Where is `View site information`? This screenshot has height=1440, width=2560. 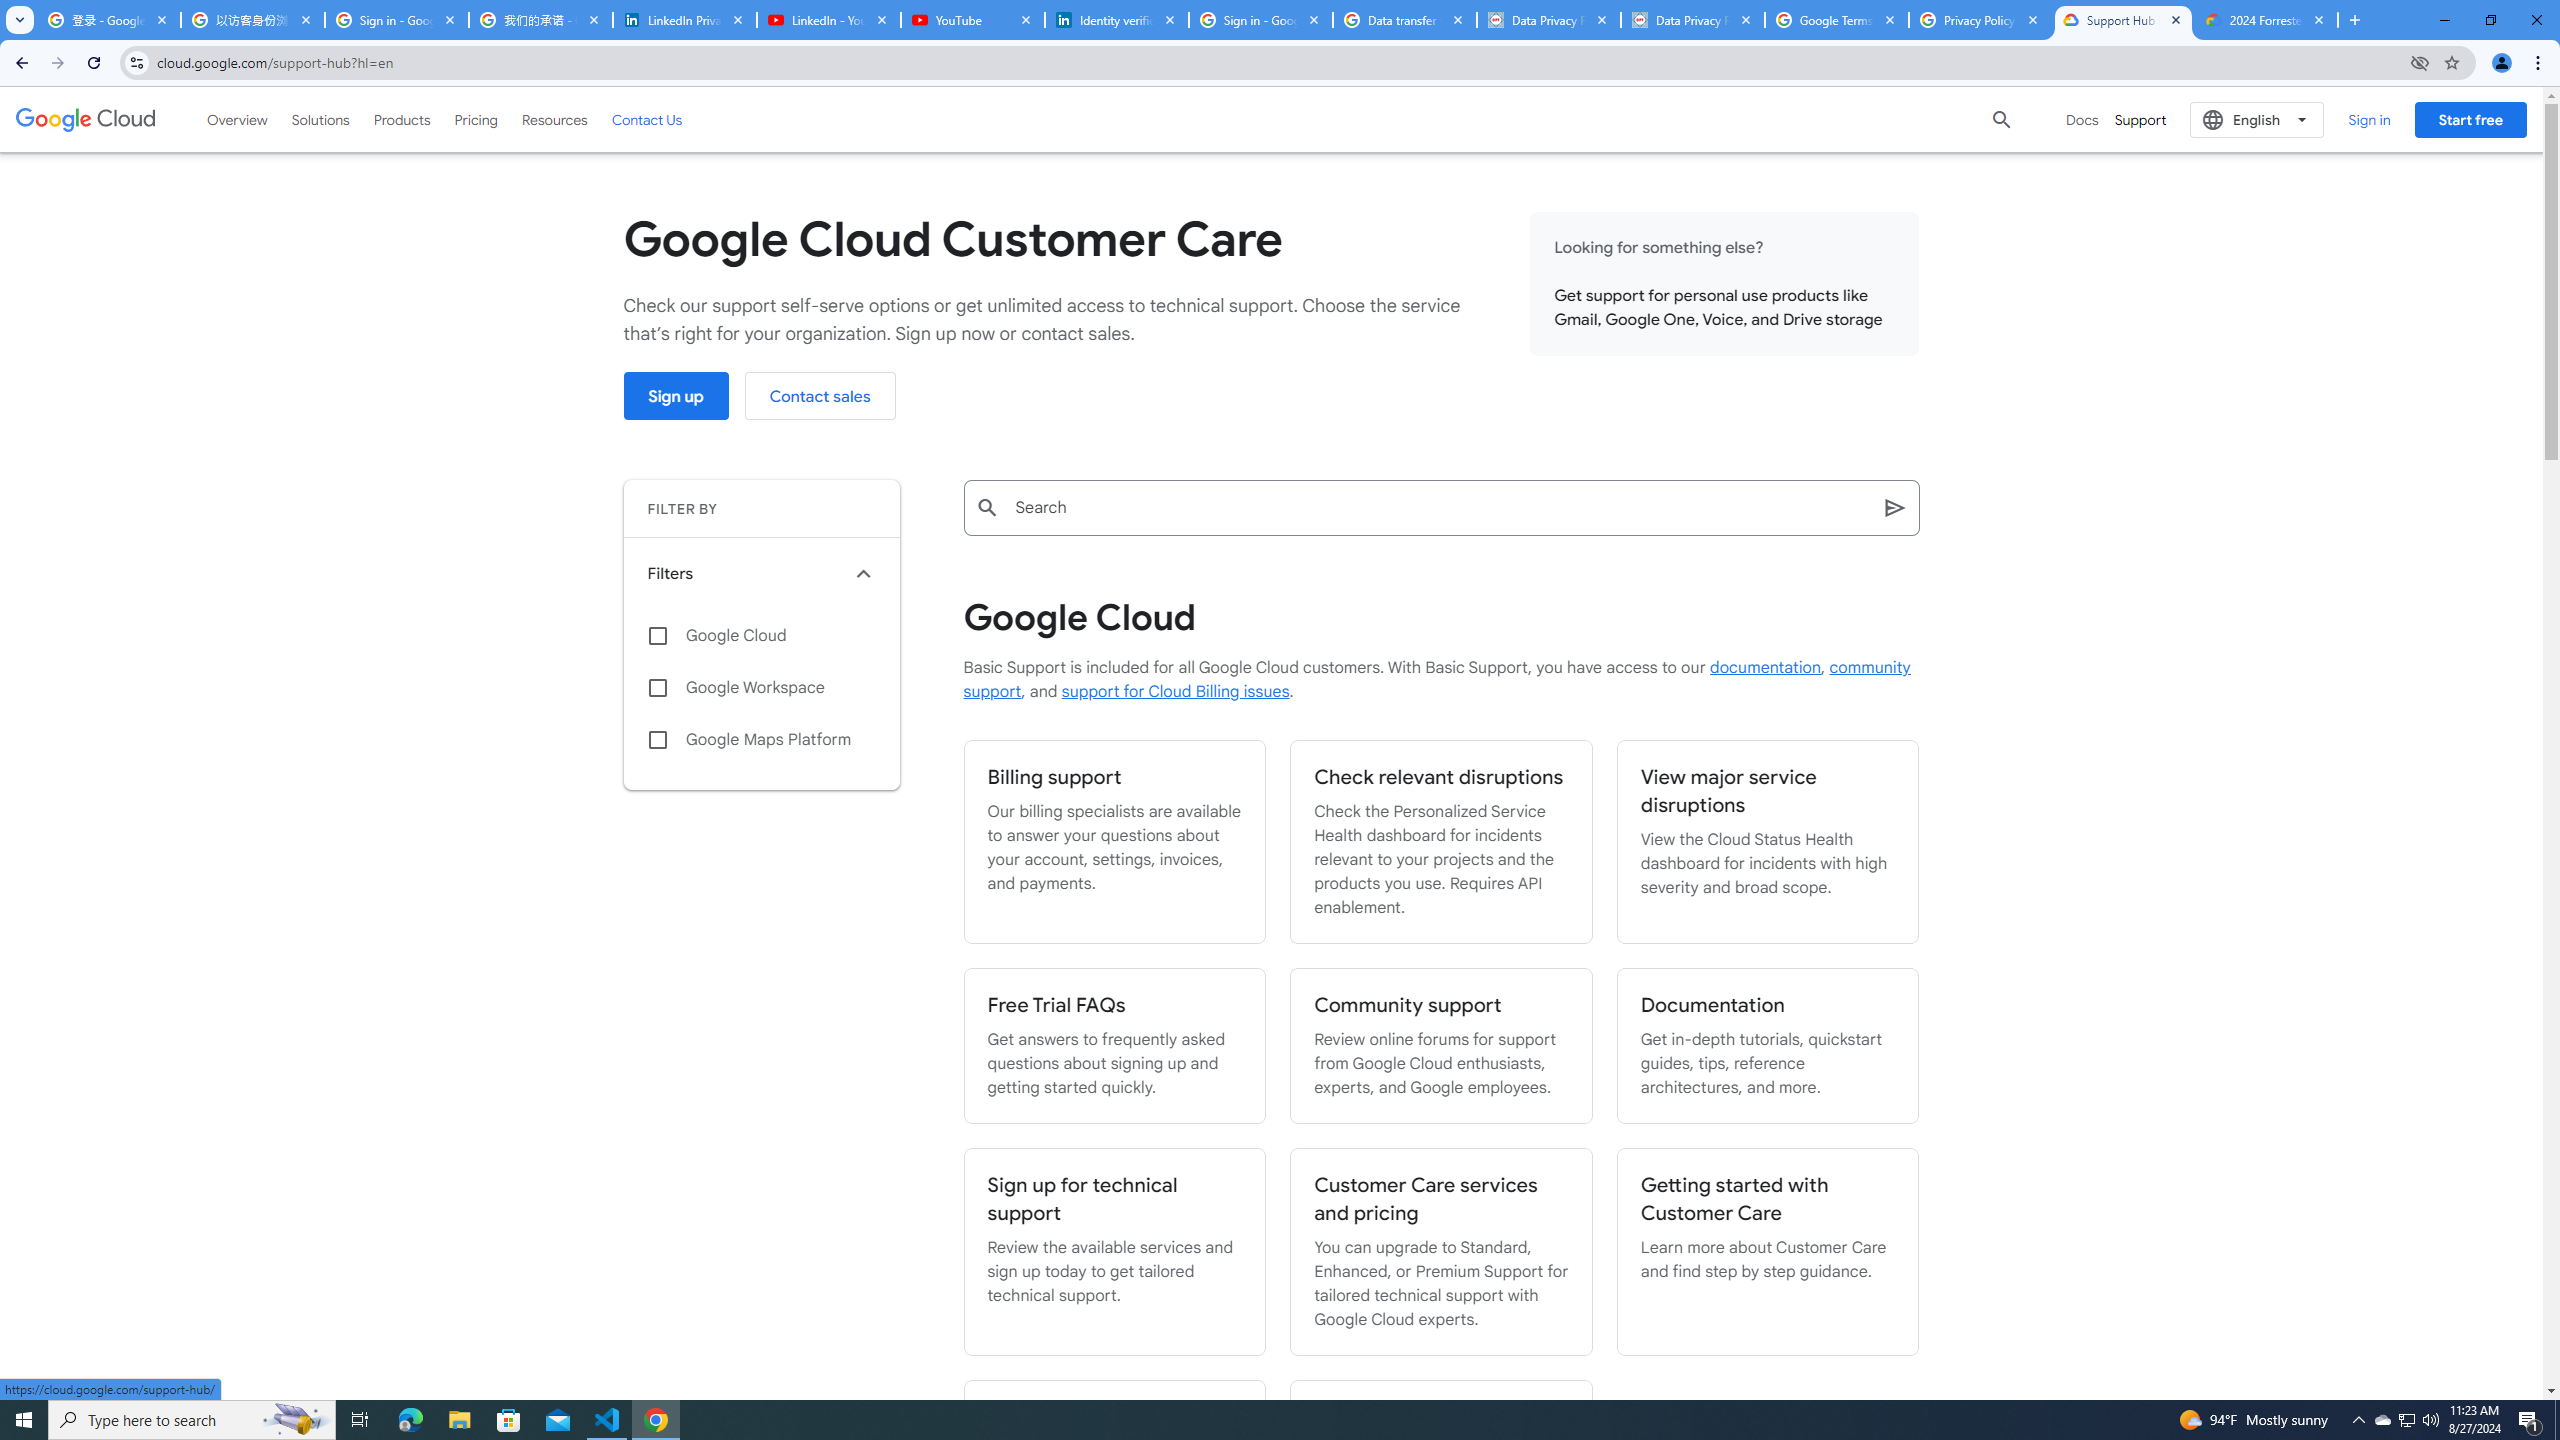
View site information is located at coordinates (136, 62).